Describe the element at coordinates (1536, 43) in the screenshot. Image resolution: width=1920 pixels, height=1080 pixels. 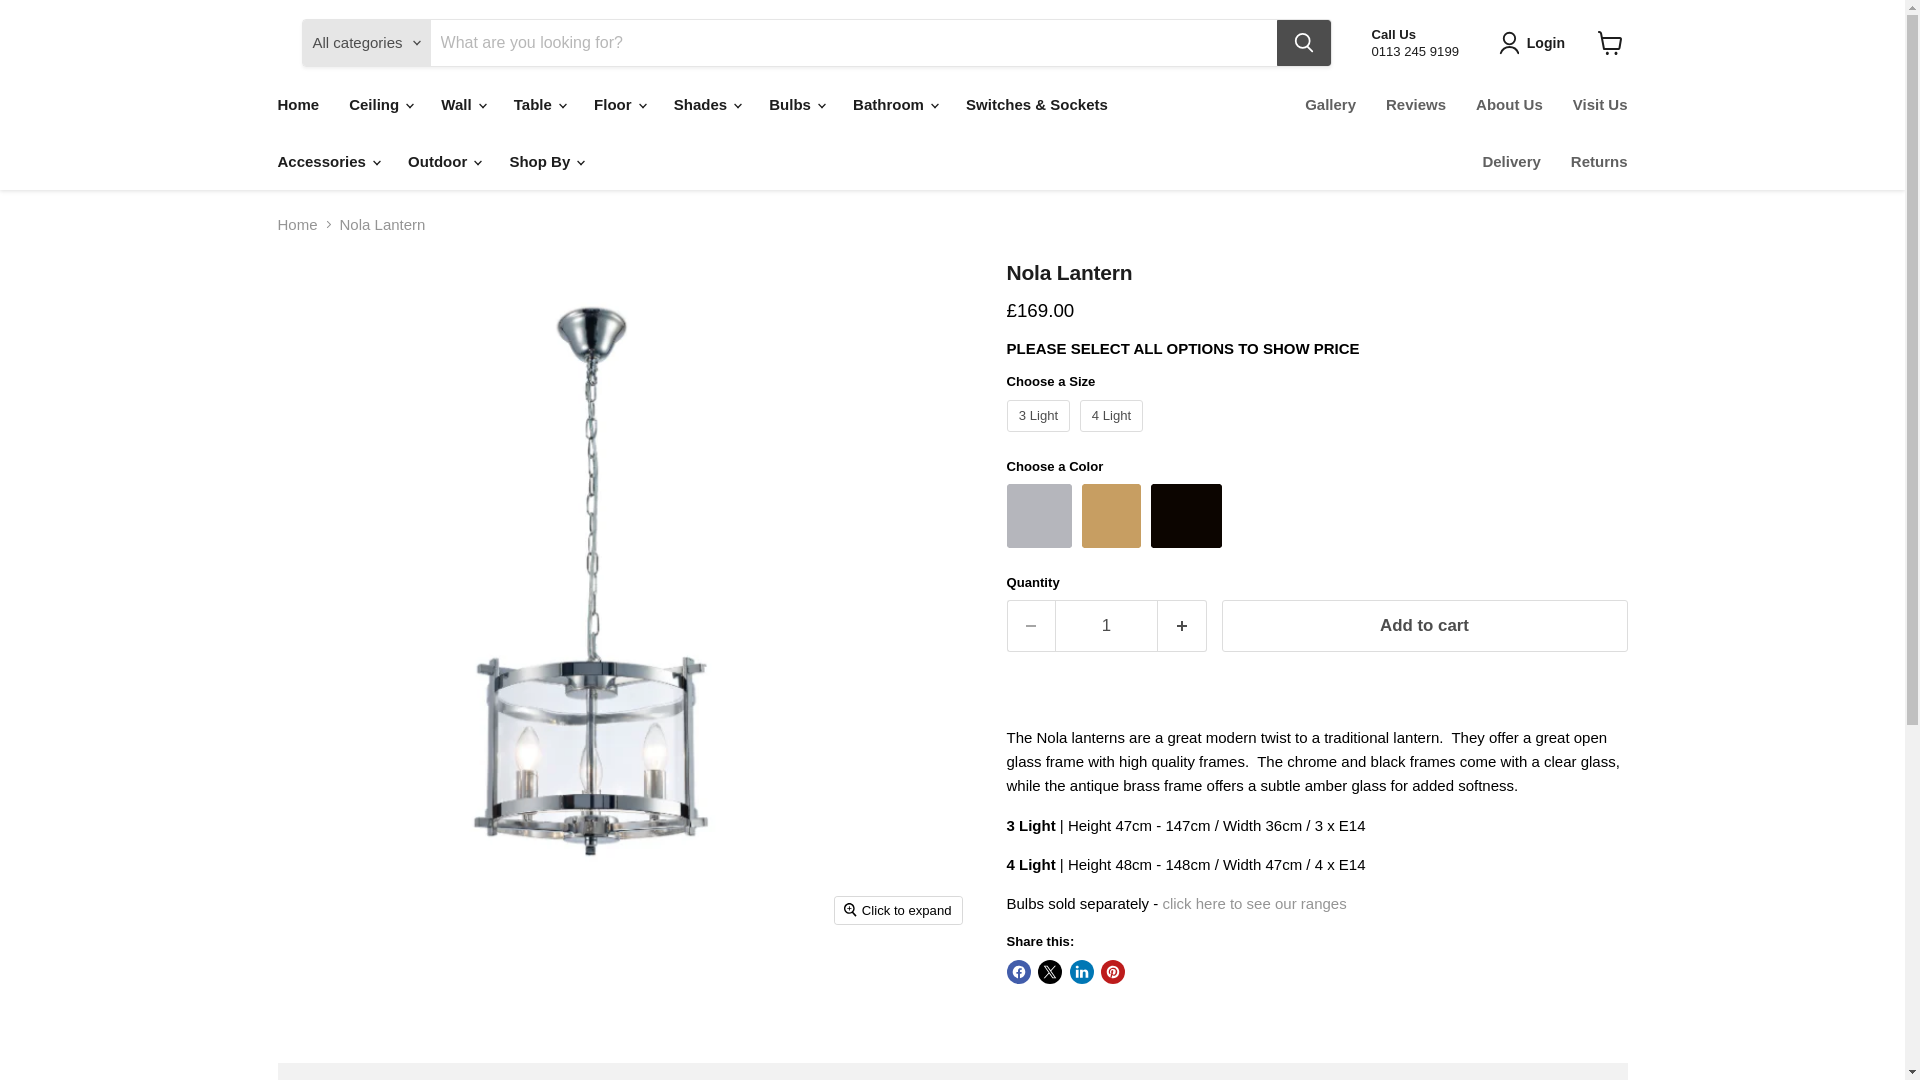
I see `Login` at that location.